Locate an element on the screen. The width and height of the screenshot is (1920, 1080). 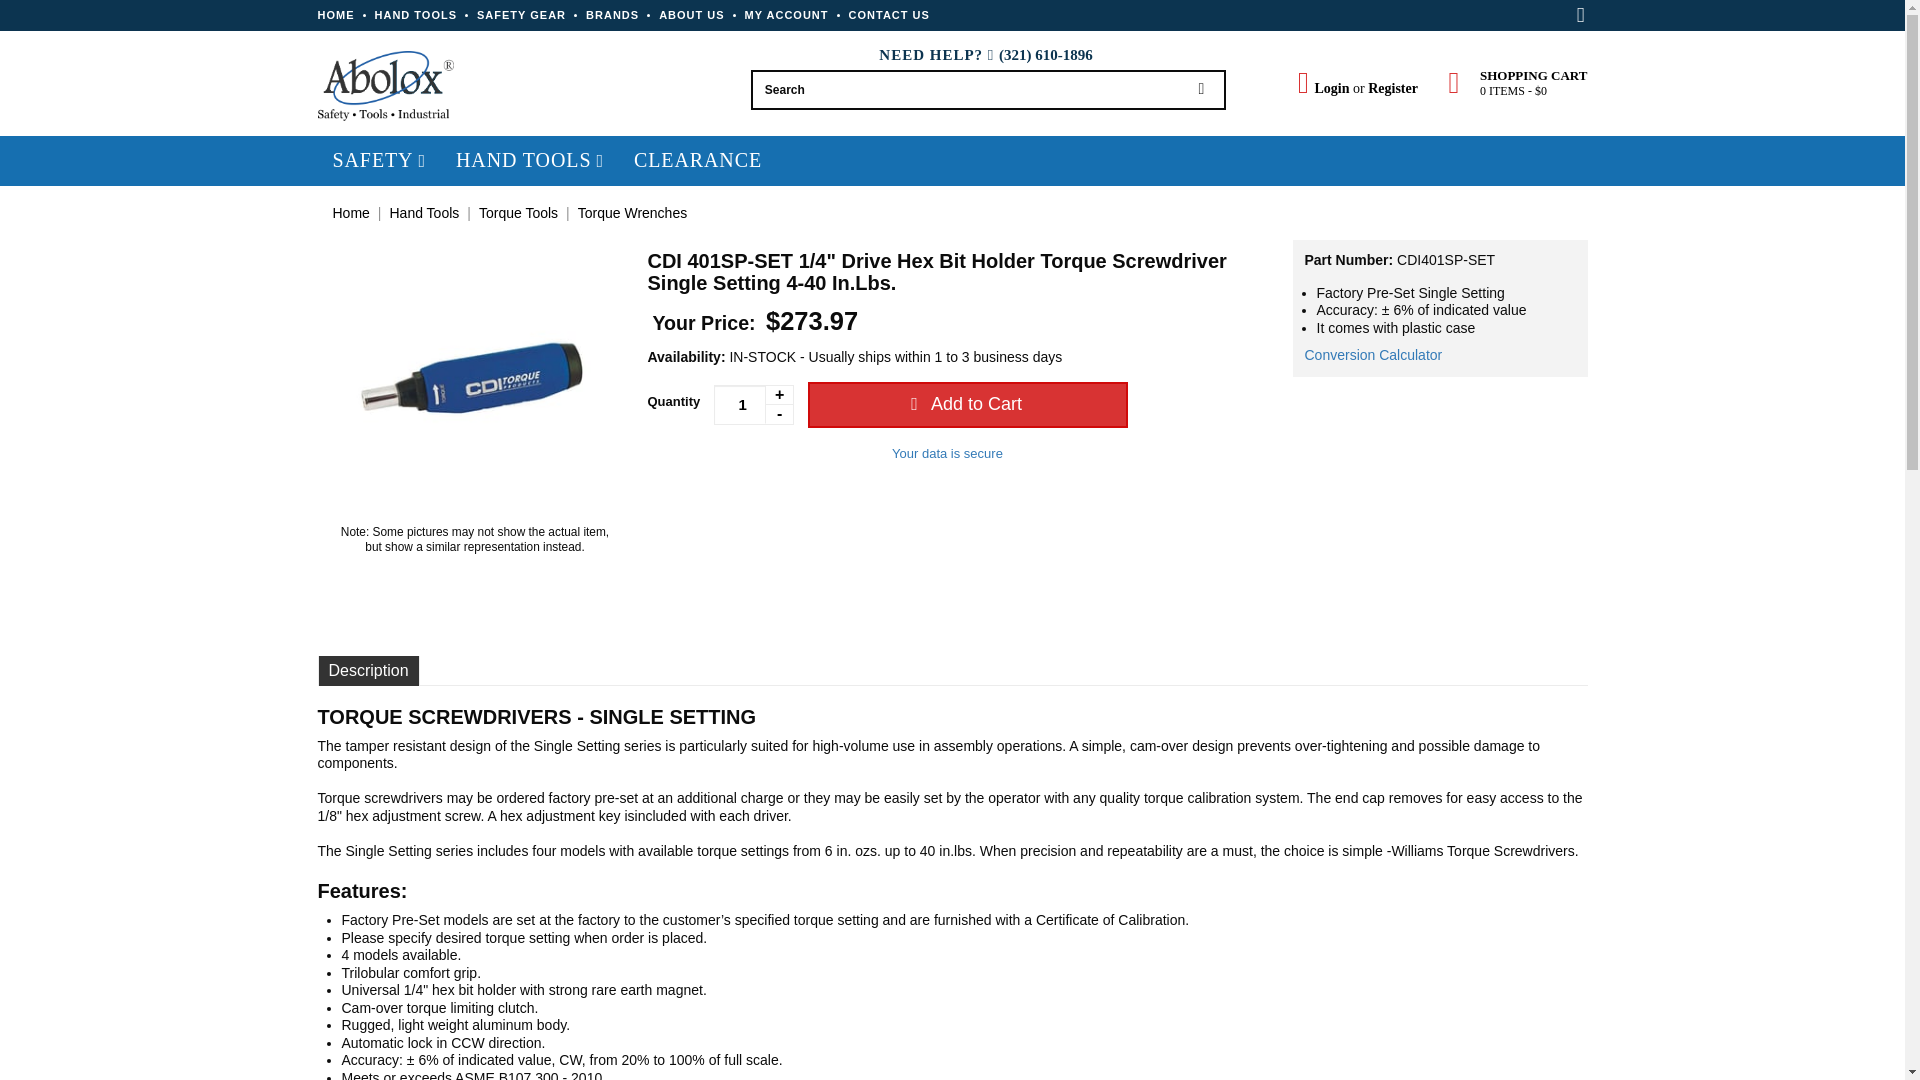
ABOUT US is located at coordinates (690, 14).